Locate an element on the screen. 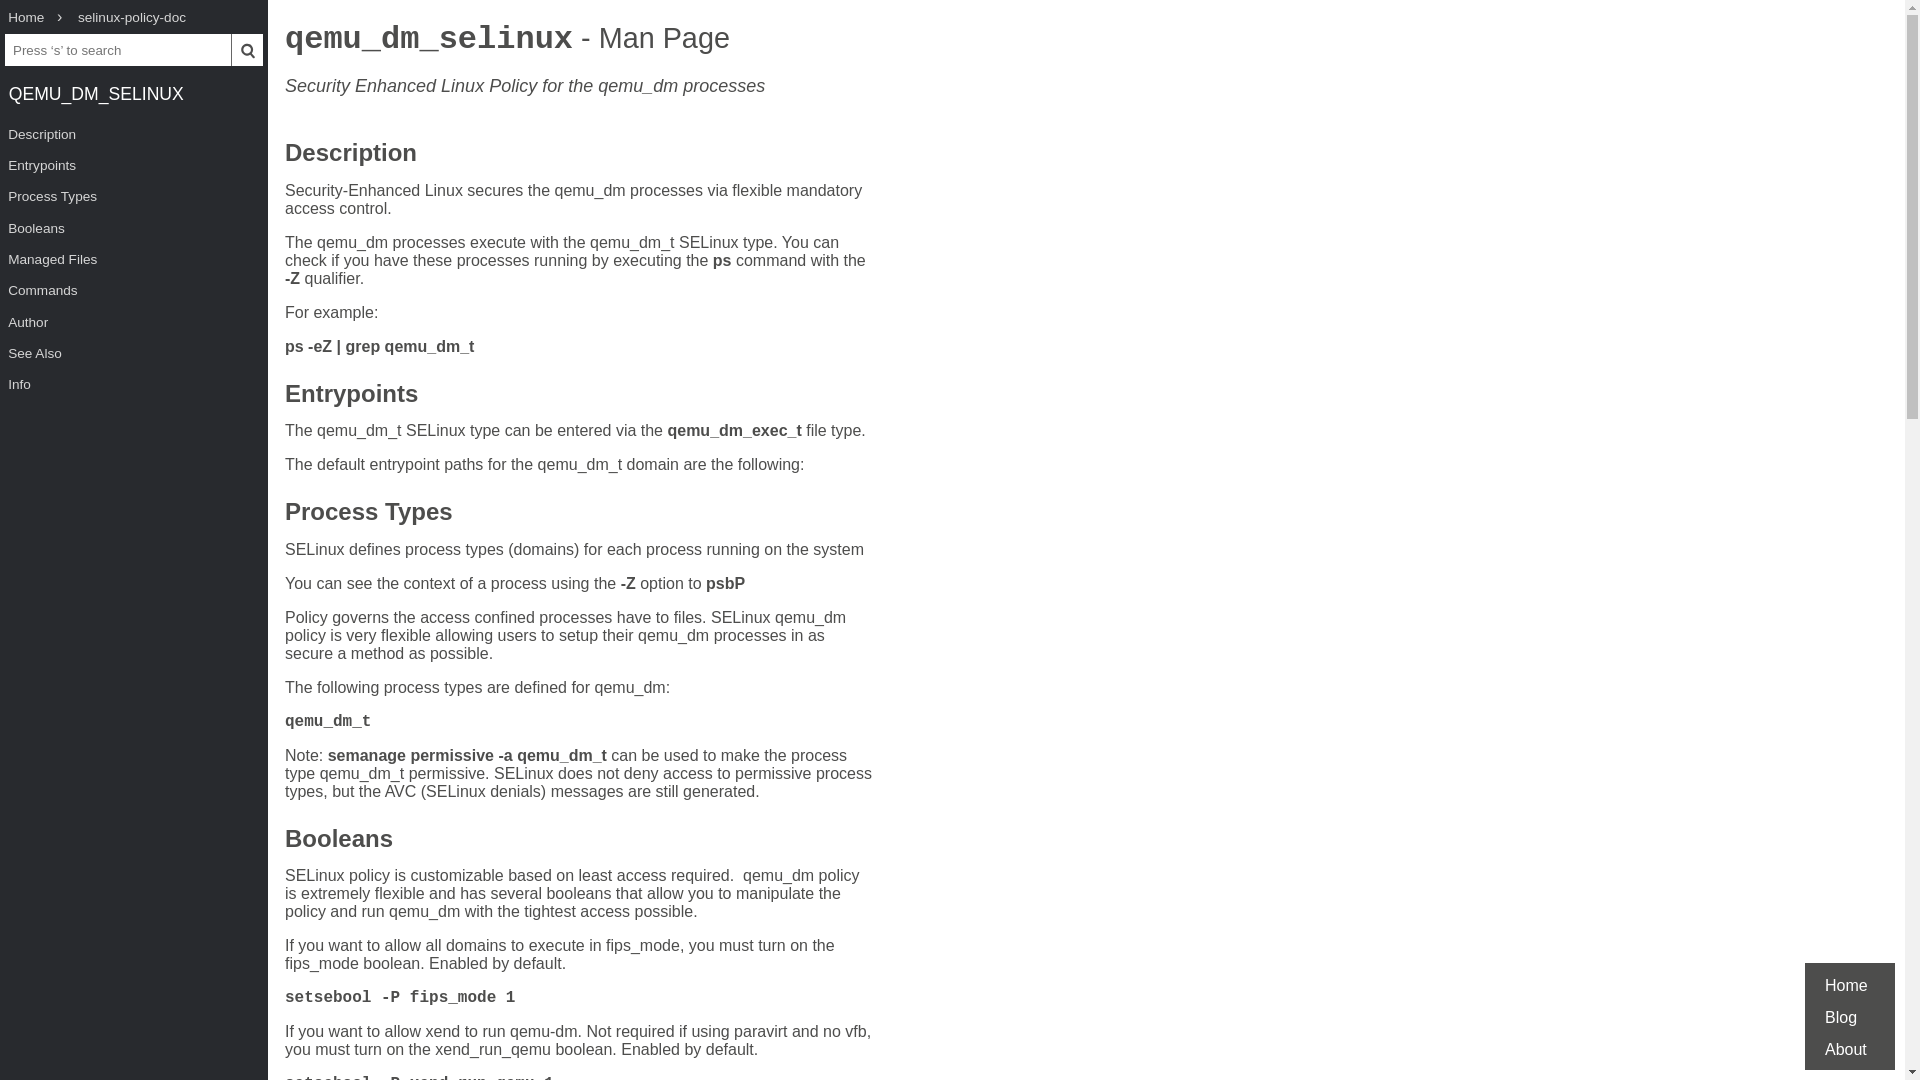  Managed Files is located at coordinates (134, 260).